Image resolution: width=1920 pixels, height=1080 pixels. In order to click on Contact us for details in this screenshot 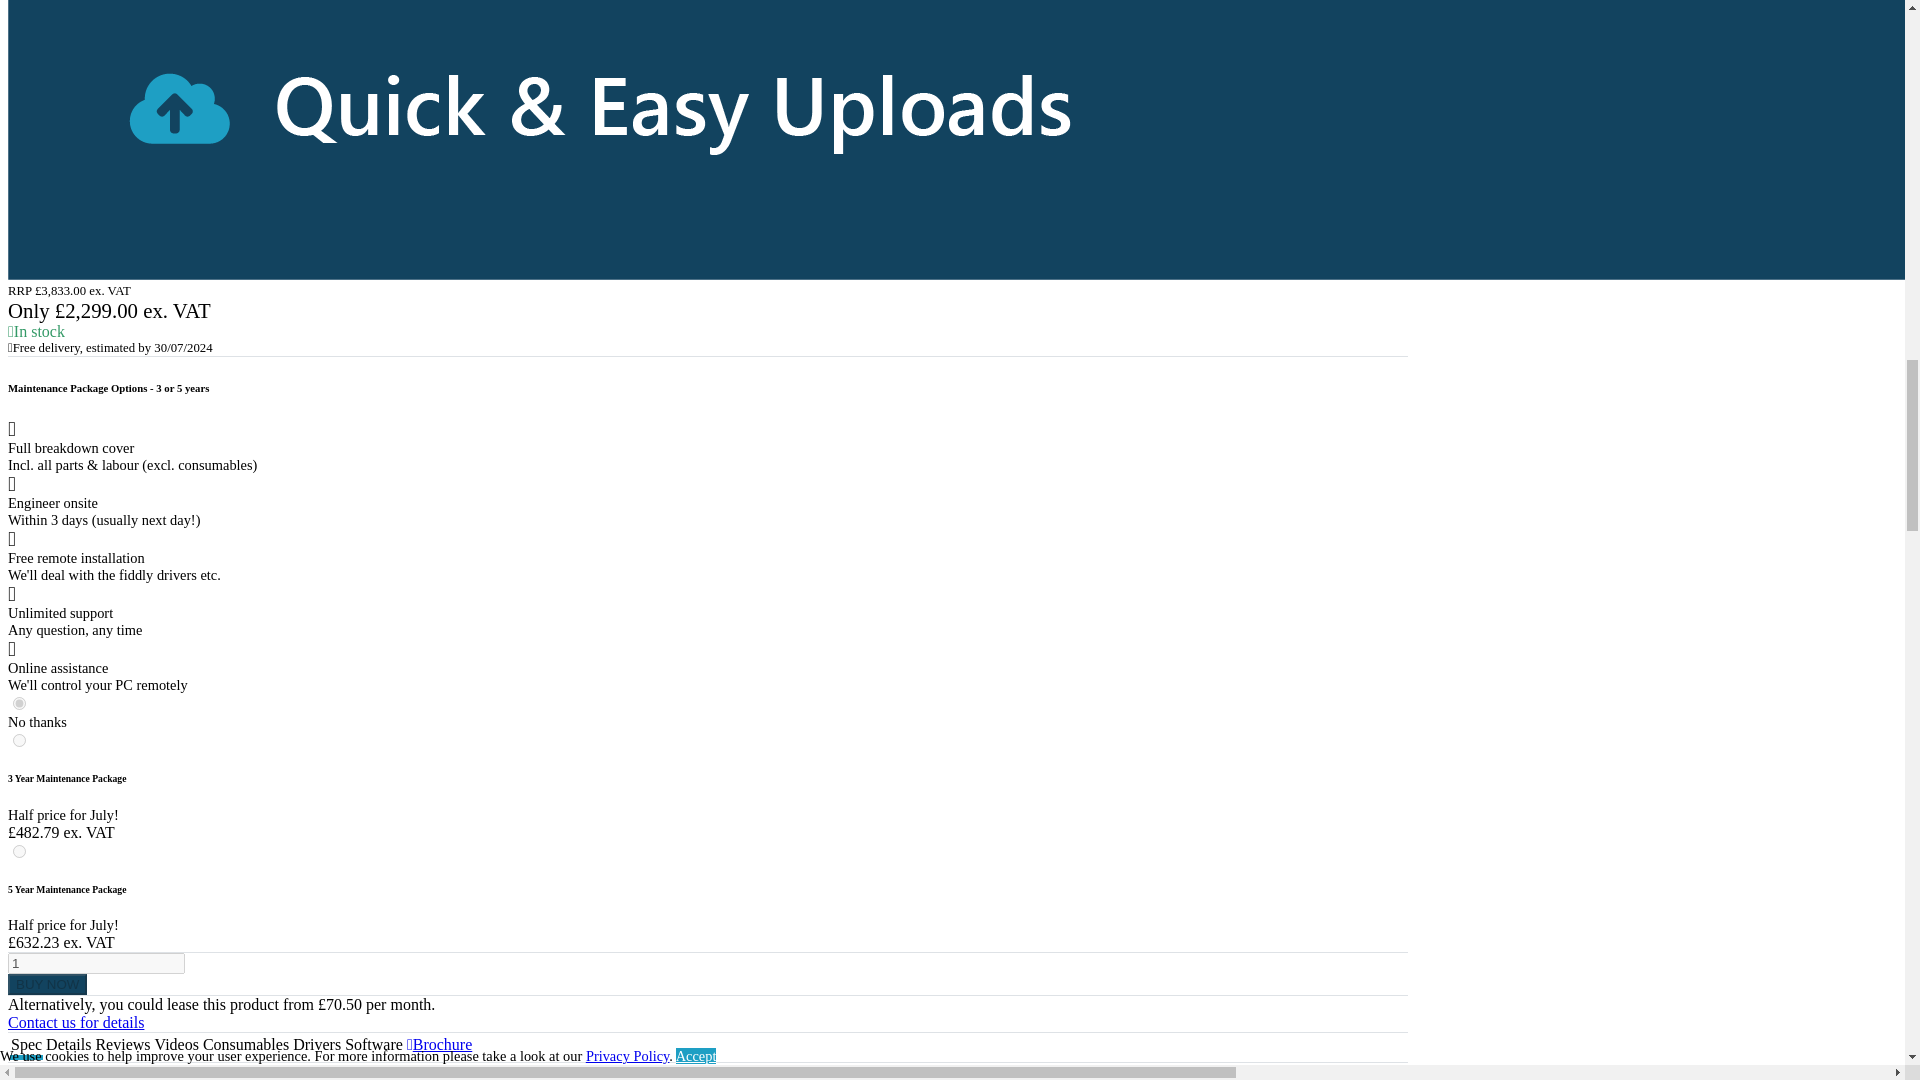, I will do `click(76, 1022)`.